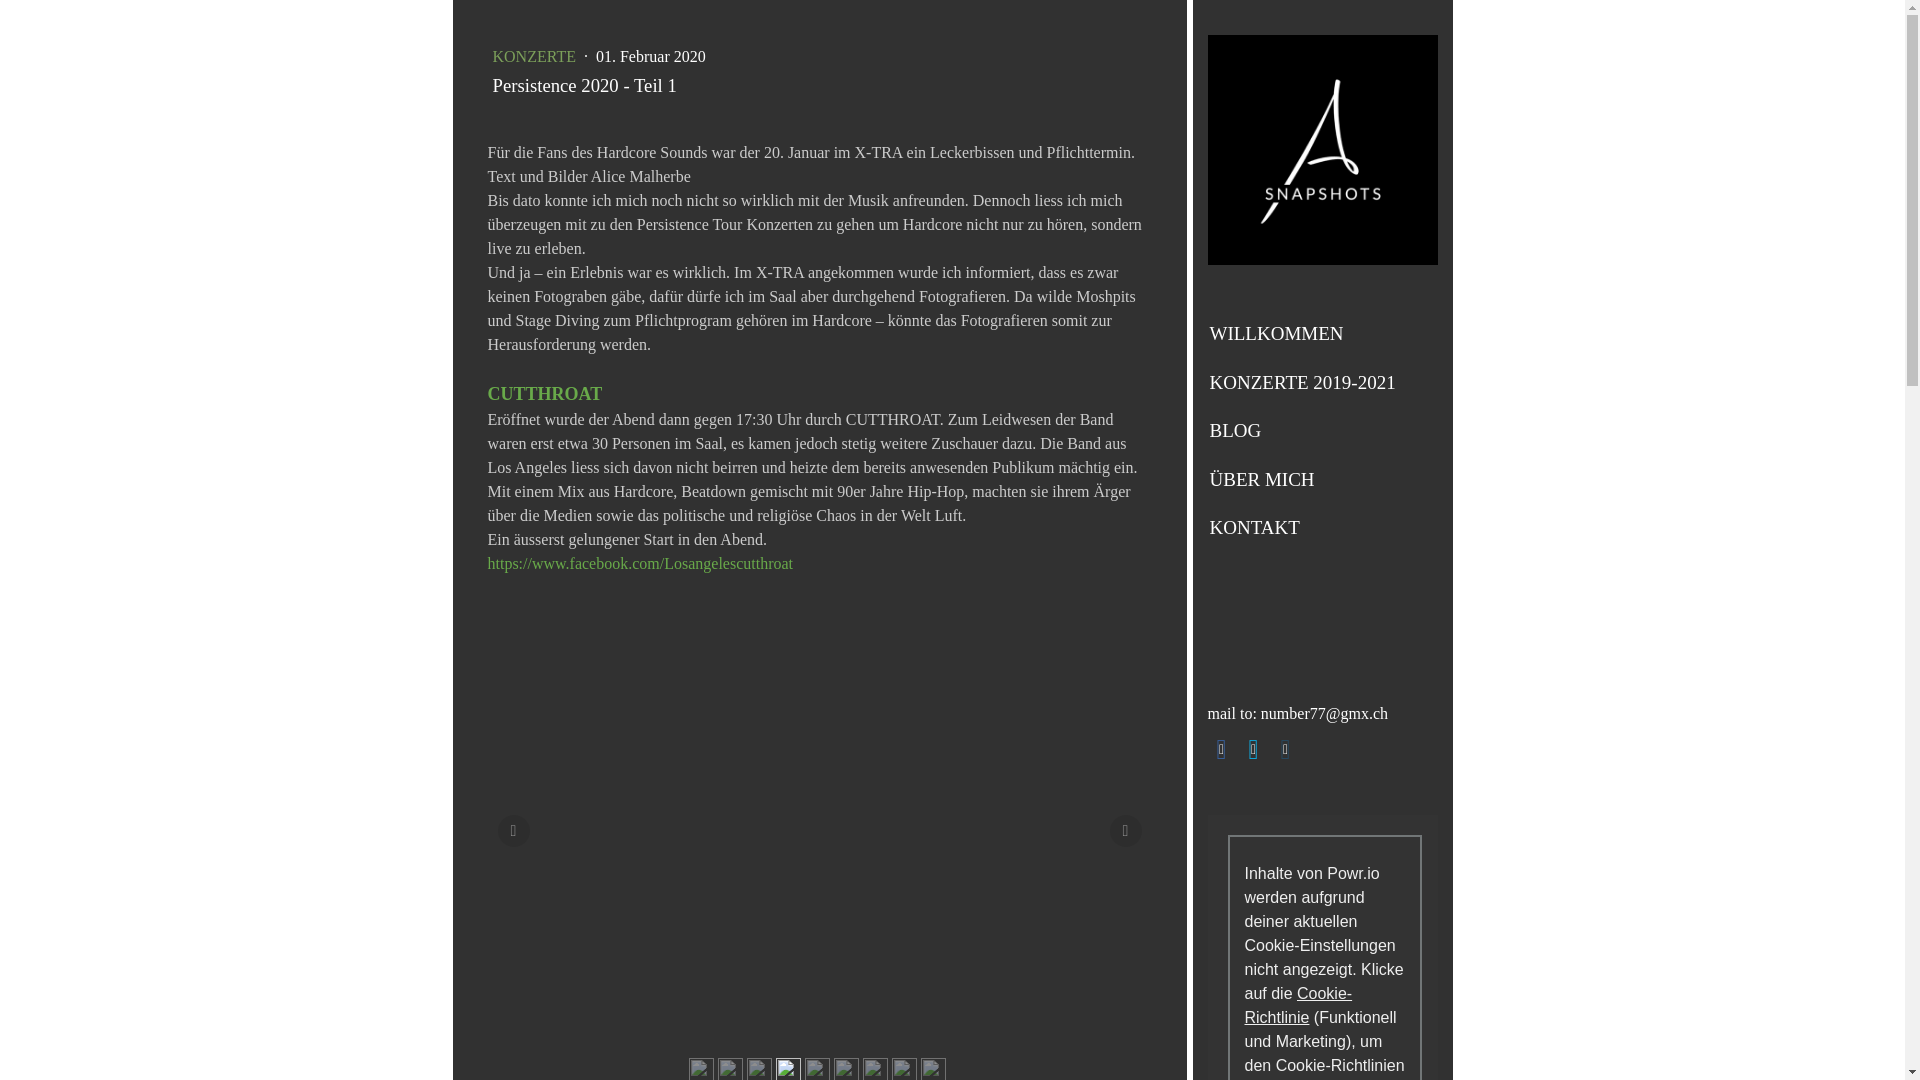 Image resolution: width=1920 pixels, height=1080 pixels. What do you see at coordinates (1322, 432) in the screenshot?
I see `BLOG` at bounding box center [1322, 432].